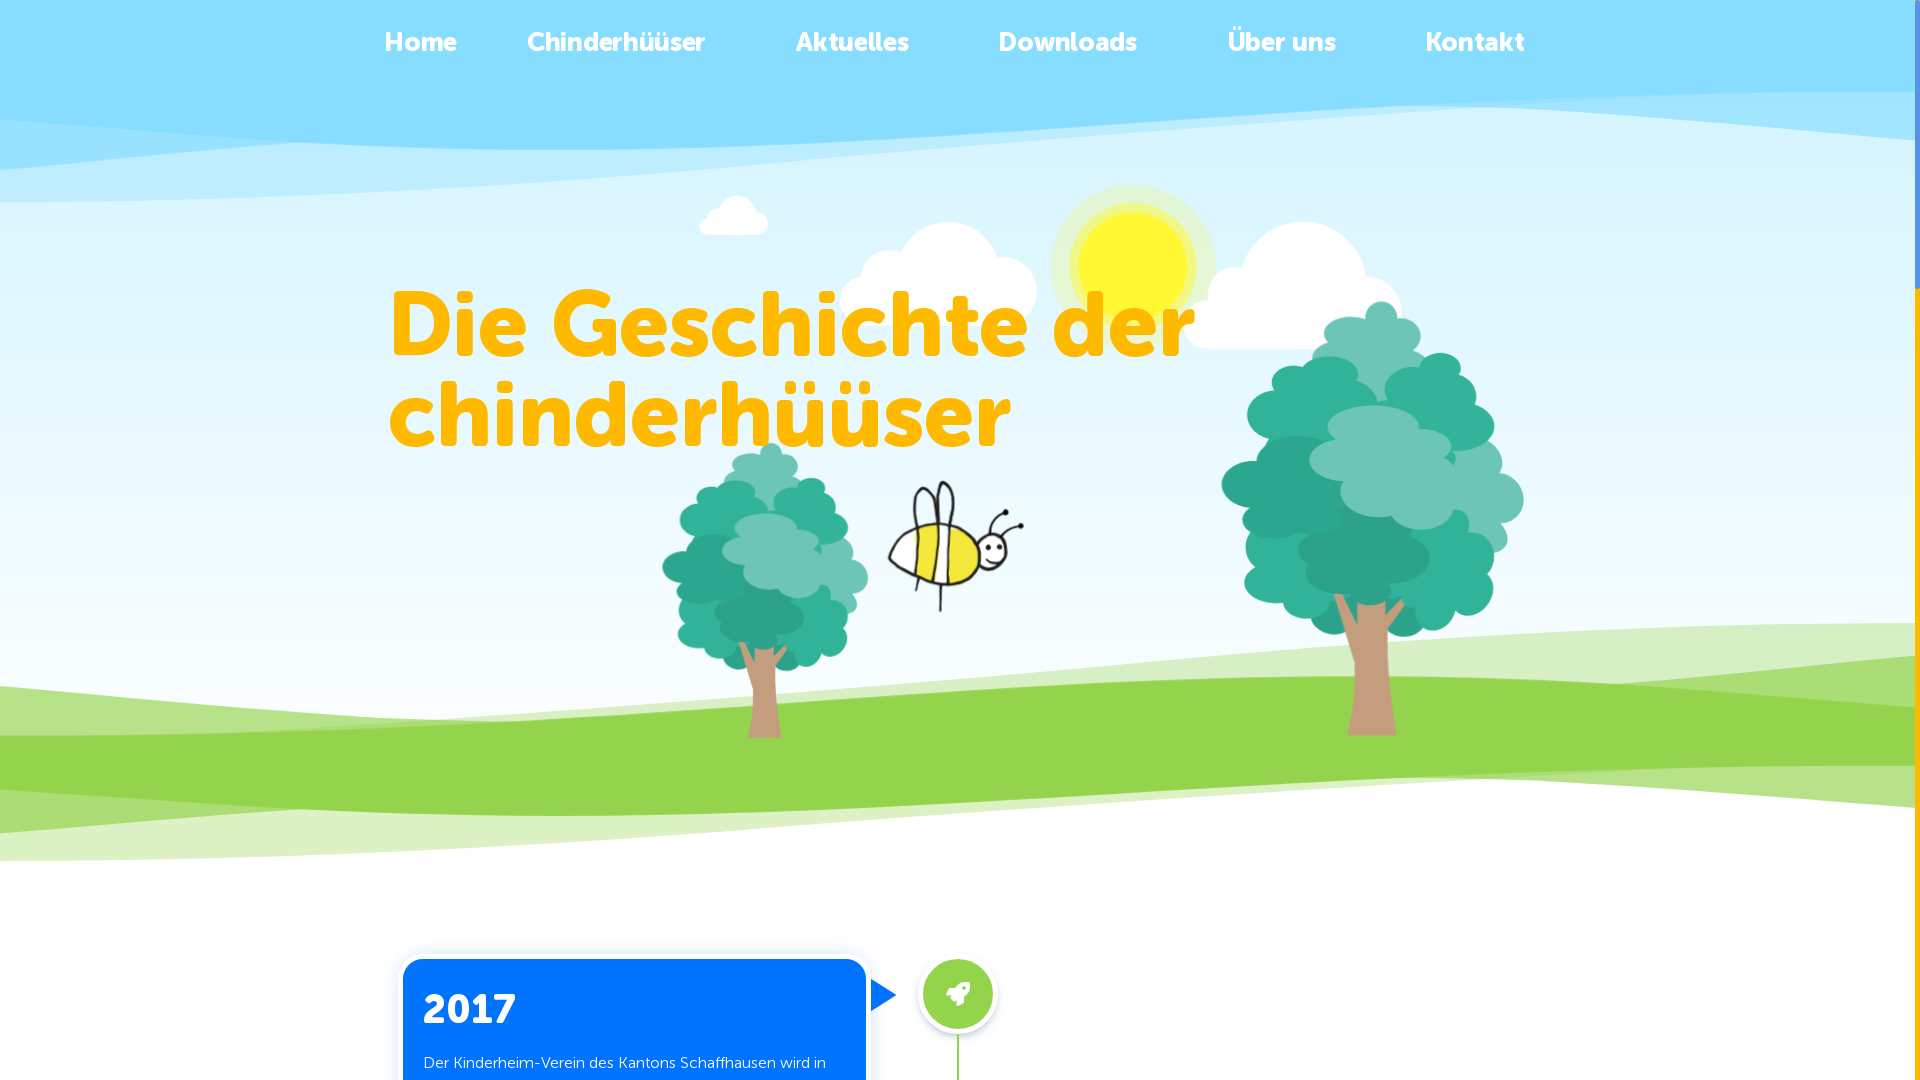 This screenshot has height=1080, width=1920. Describe the element at coordinates (1474, 43) in the screenshot. I see `Kontakt` at that location.